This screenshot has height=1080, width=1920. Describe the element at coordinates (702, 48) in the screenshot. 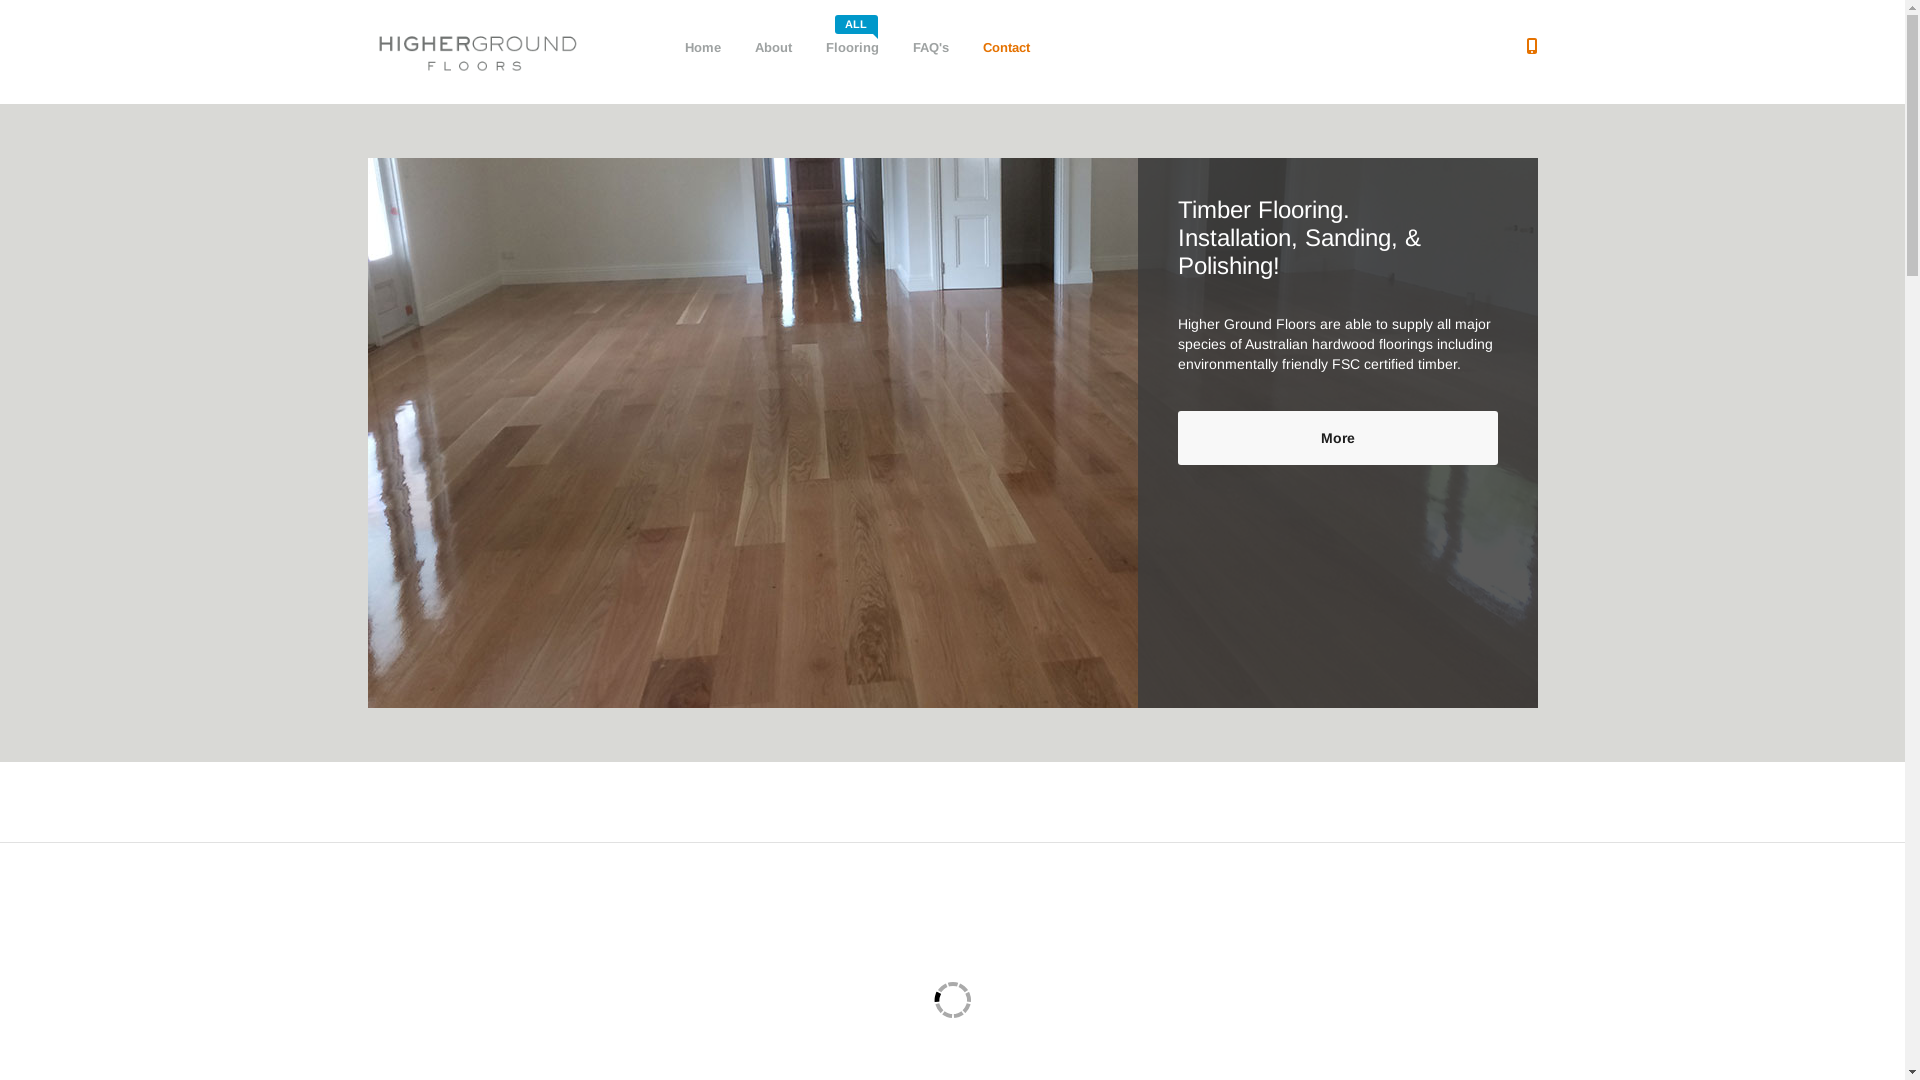

I see `Home` at that location.